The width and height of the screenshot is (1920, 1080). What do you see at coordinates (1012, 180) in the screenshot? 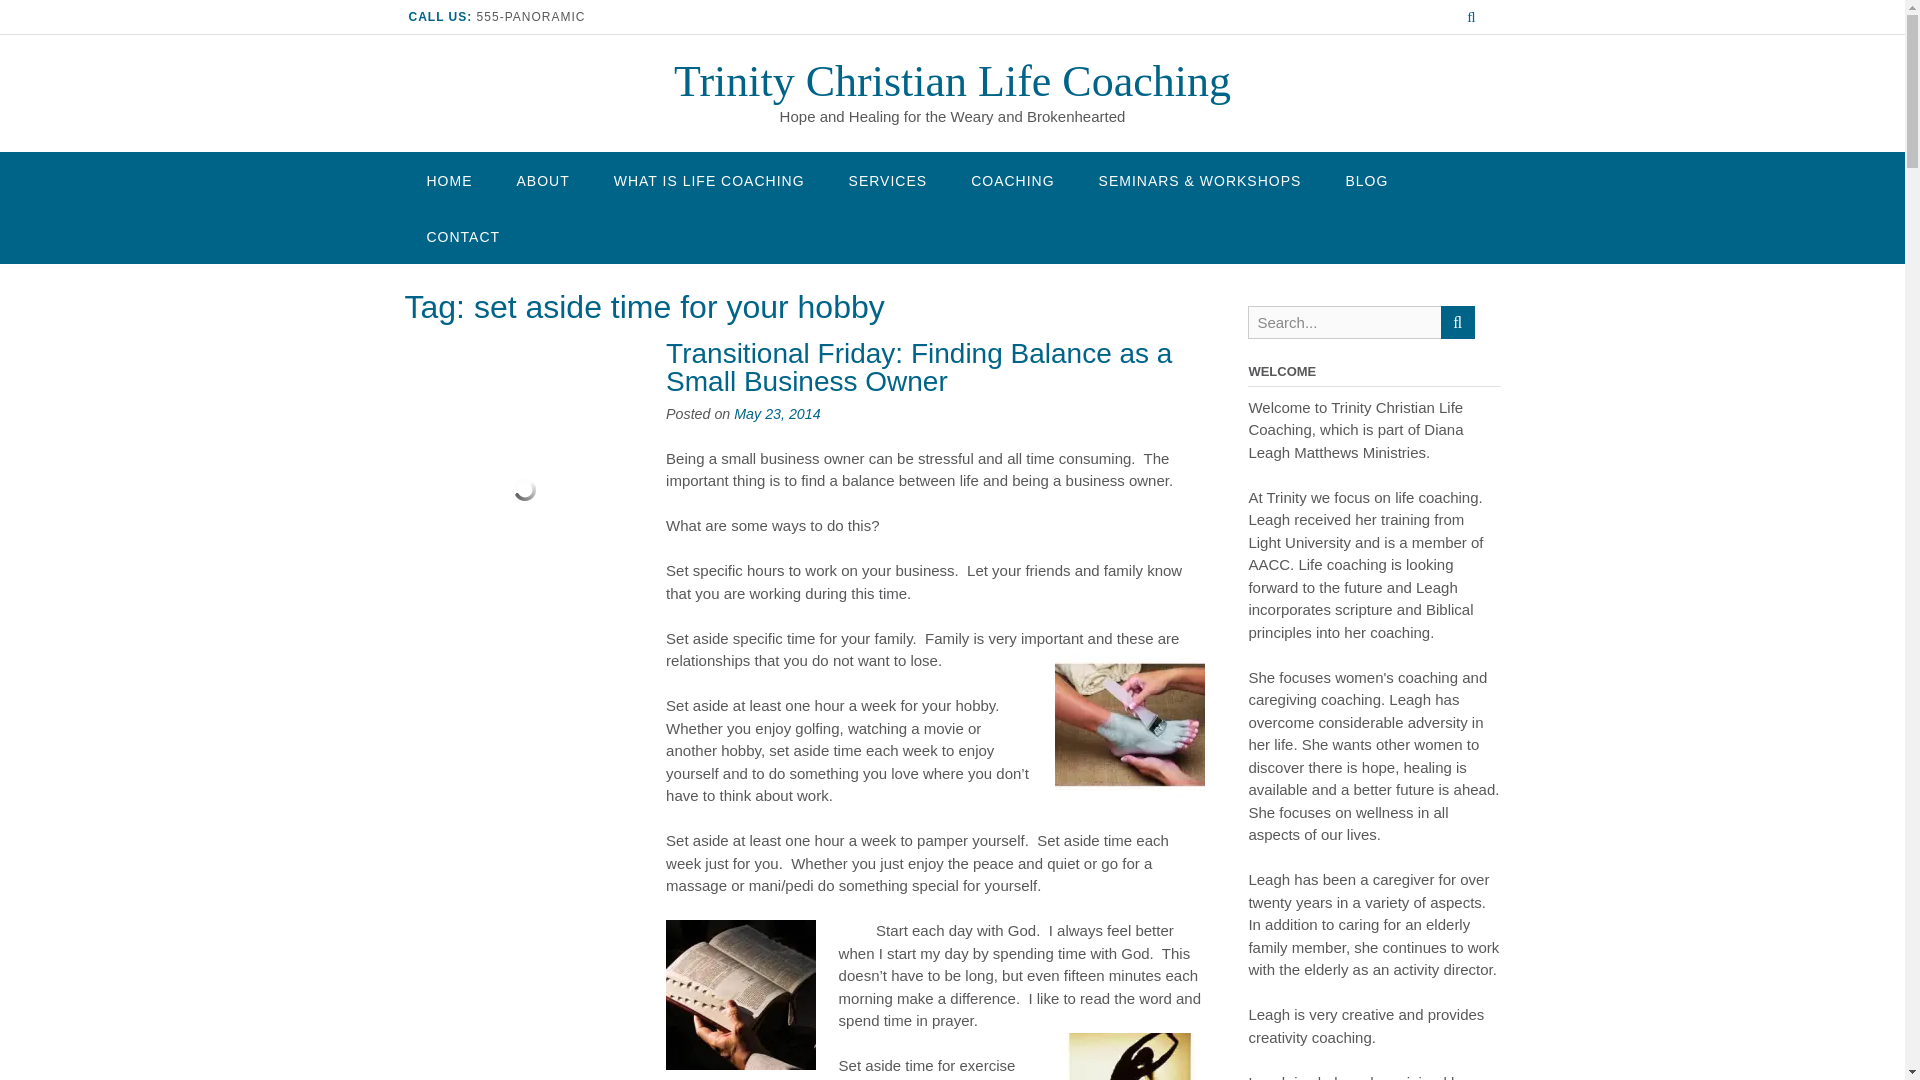
I see `COACHING` at bounding box center [1012, 180].